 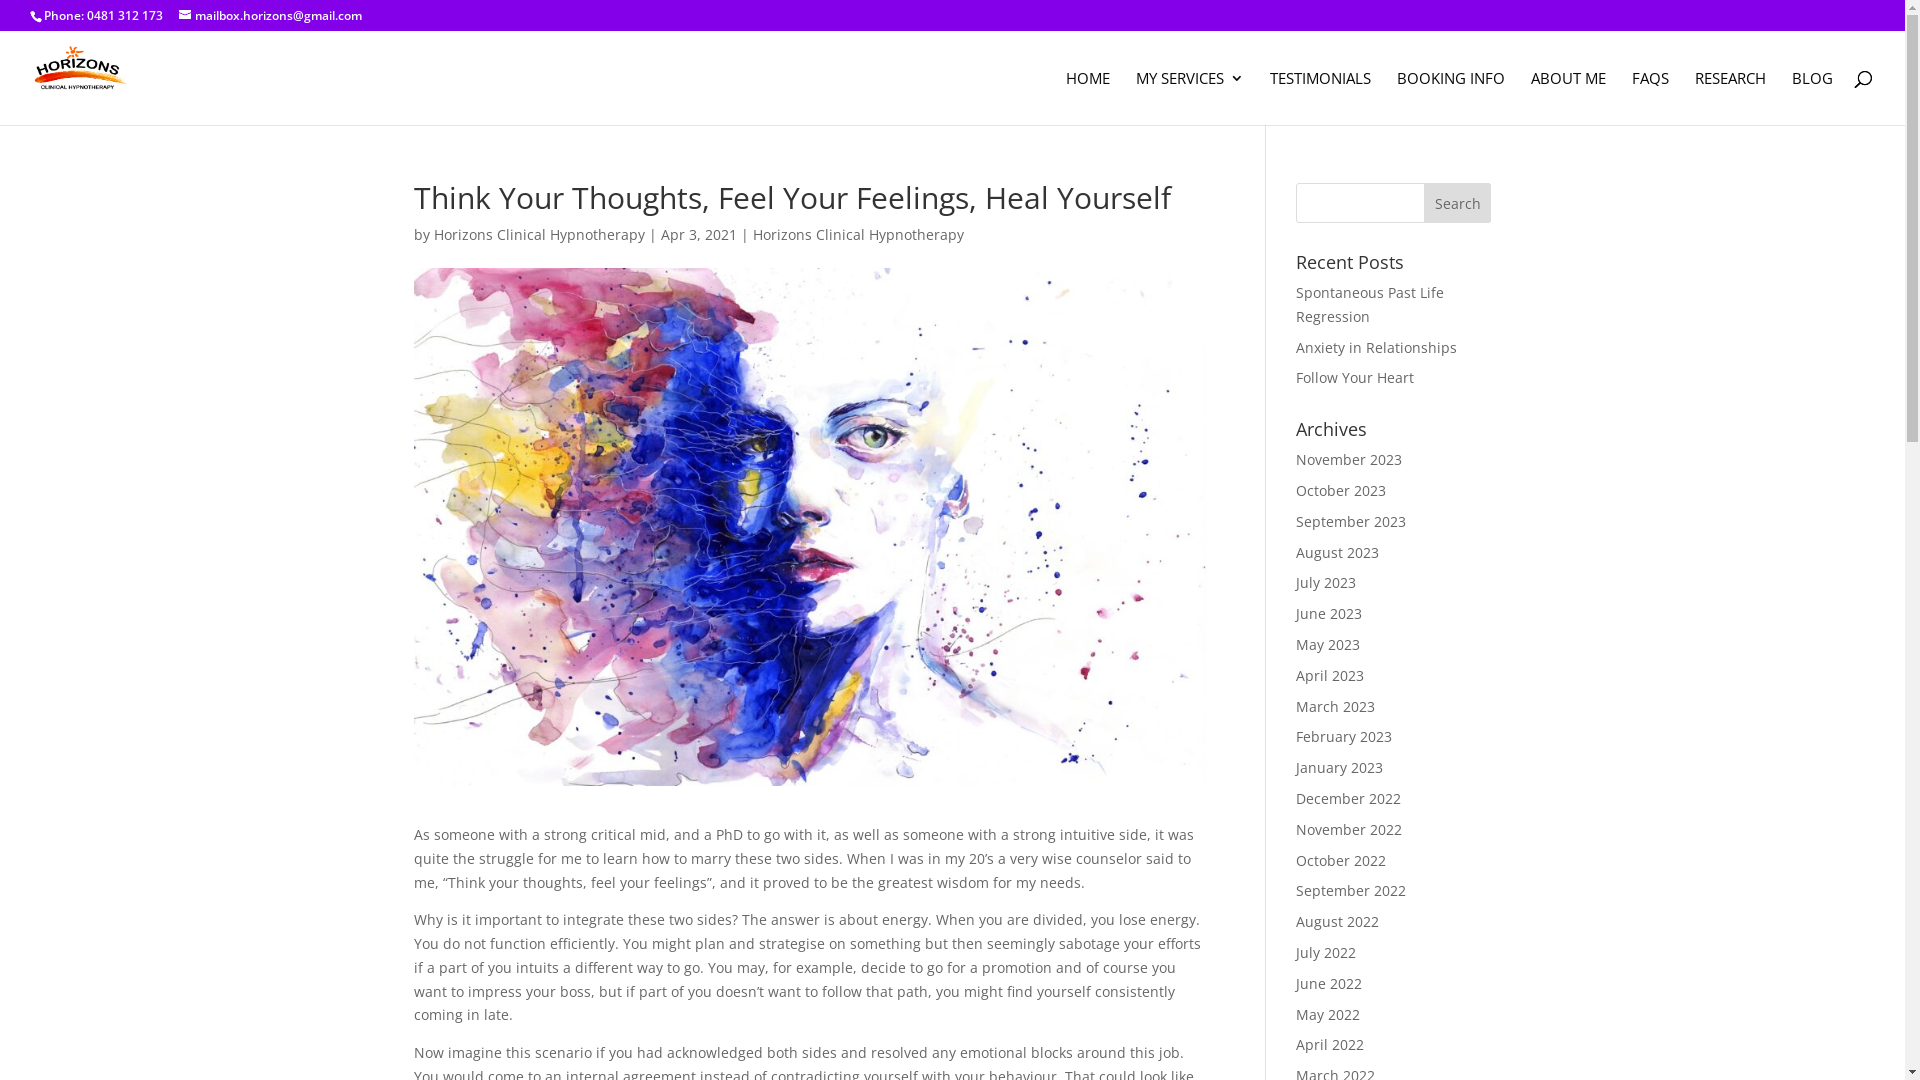 I want to click on BLOG, so click(x=1812, y=98).